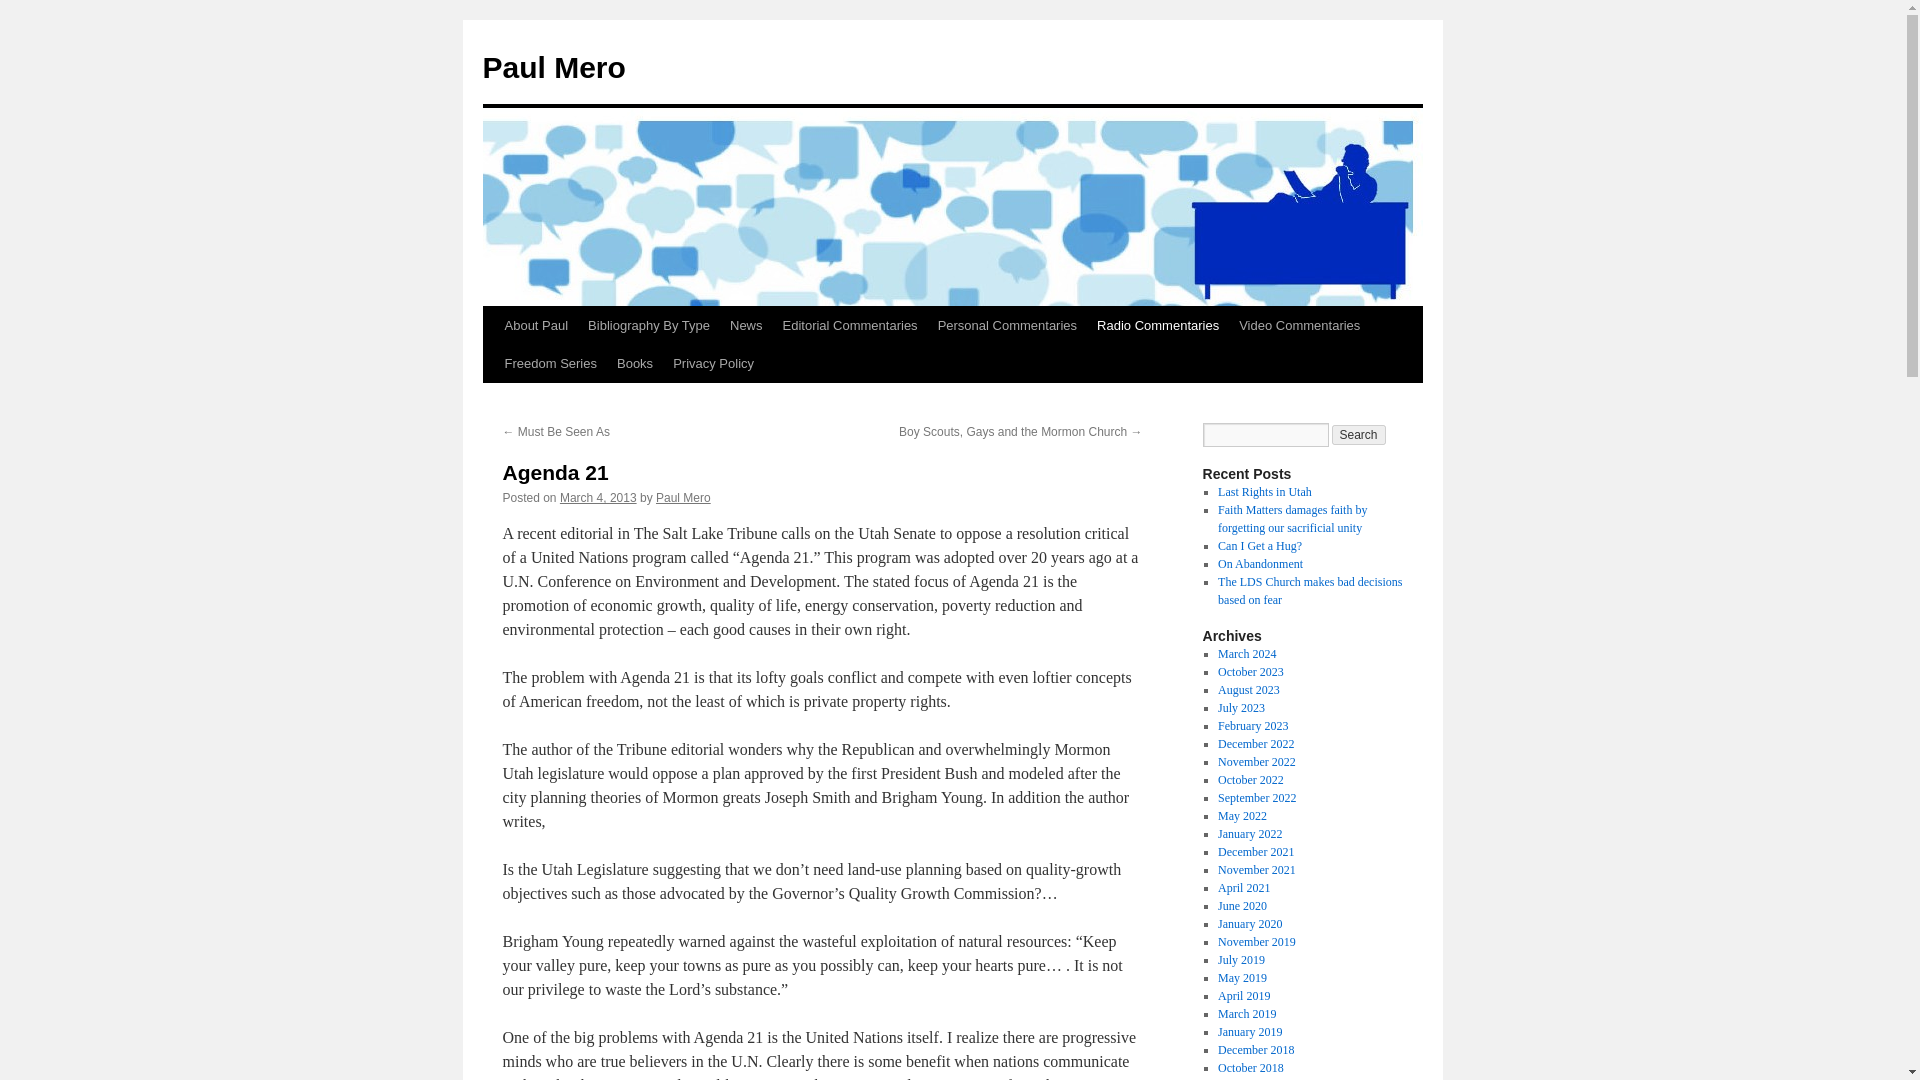  What do you see at coordinates (535, 325) in the screenshot?
I see `About Paul` at bounding box center [535, 325].